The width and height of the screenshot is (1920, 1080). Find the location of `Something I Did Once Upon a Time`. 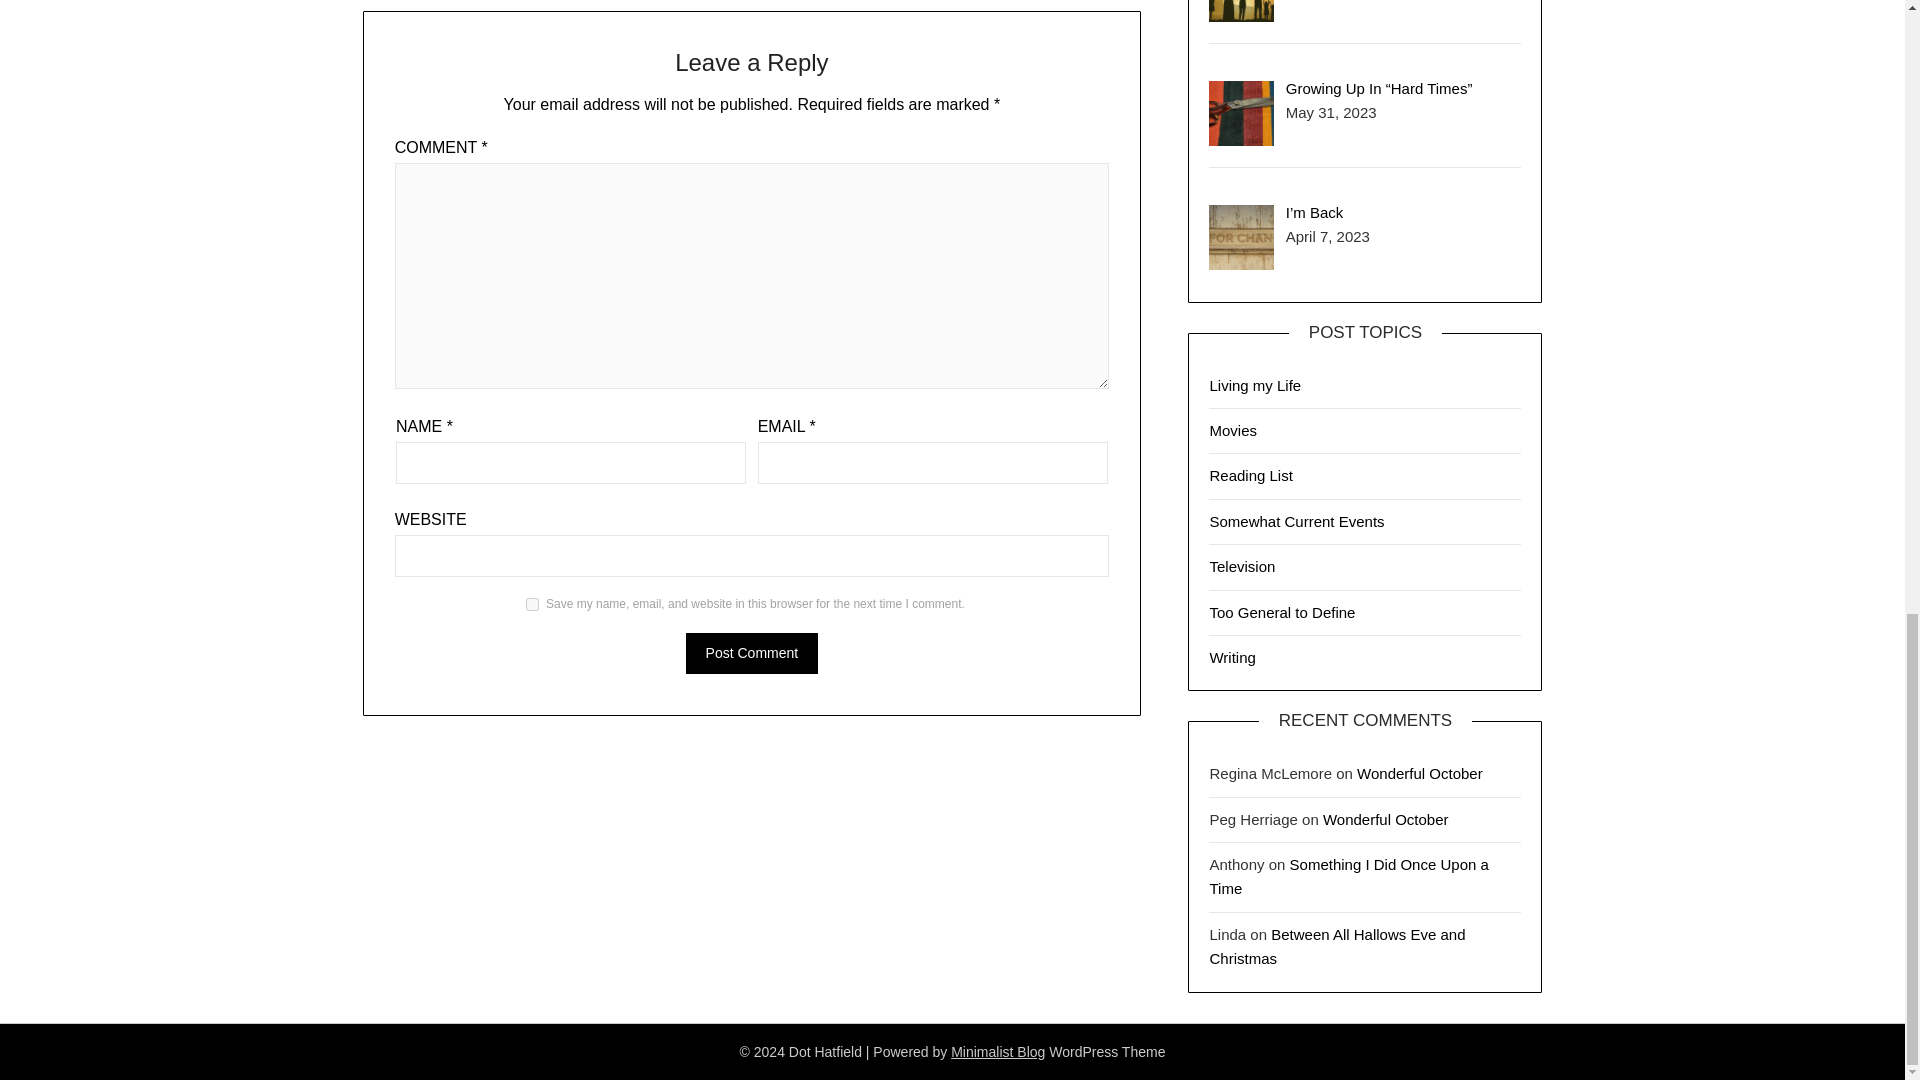

Something I Did Once Upon a Time is located at coordinates (1348, 876).